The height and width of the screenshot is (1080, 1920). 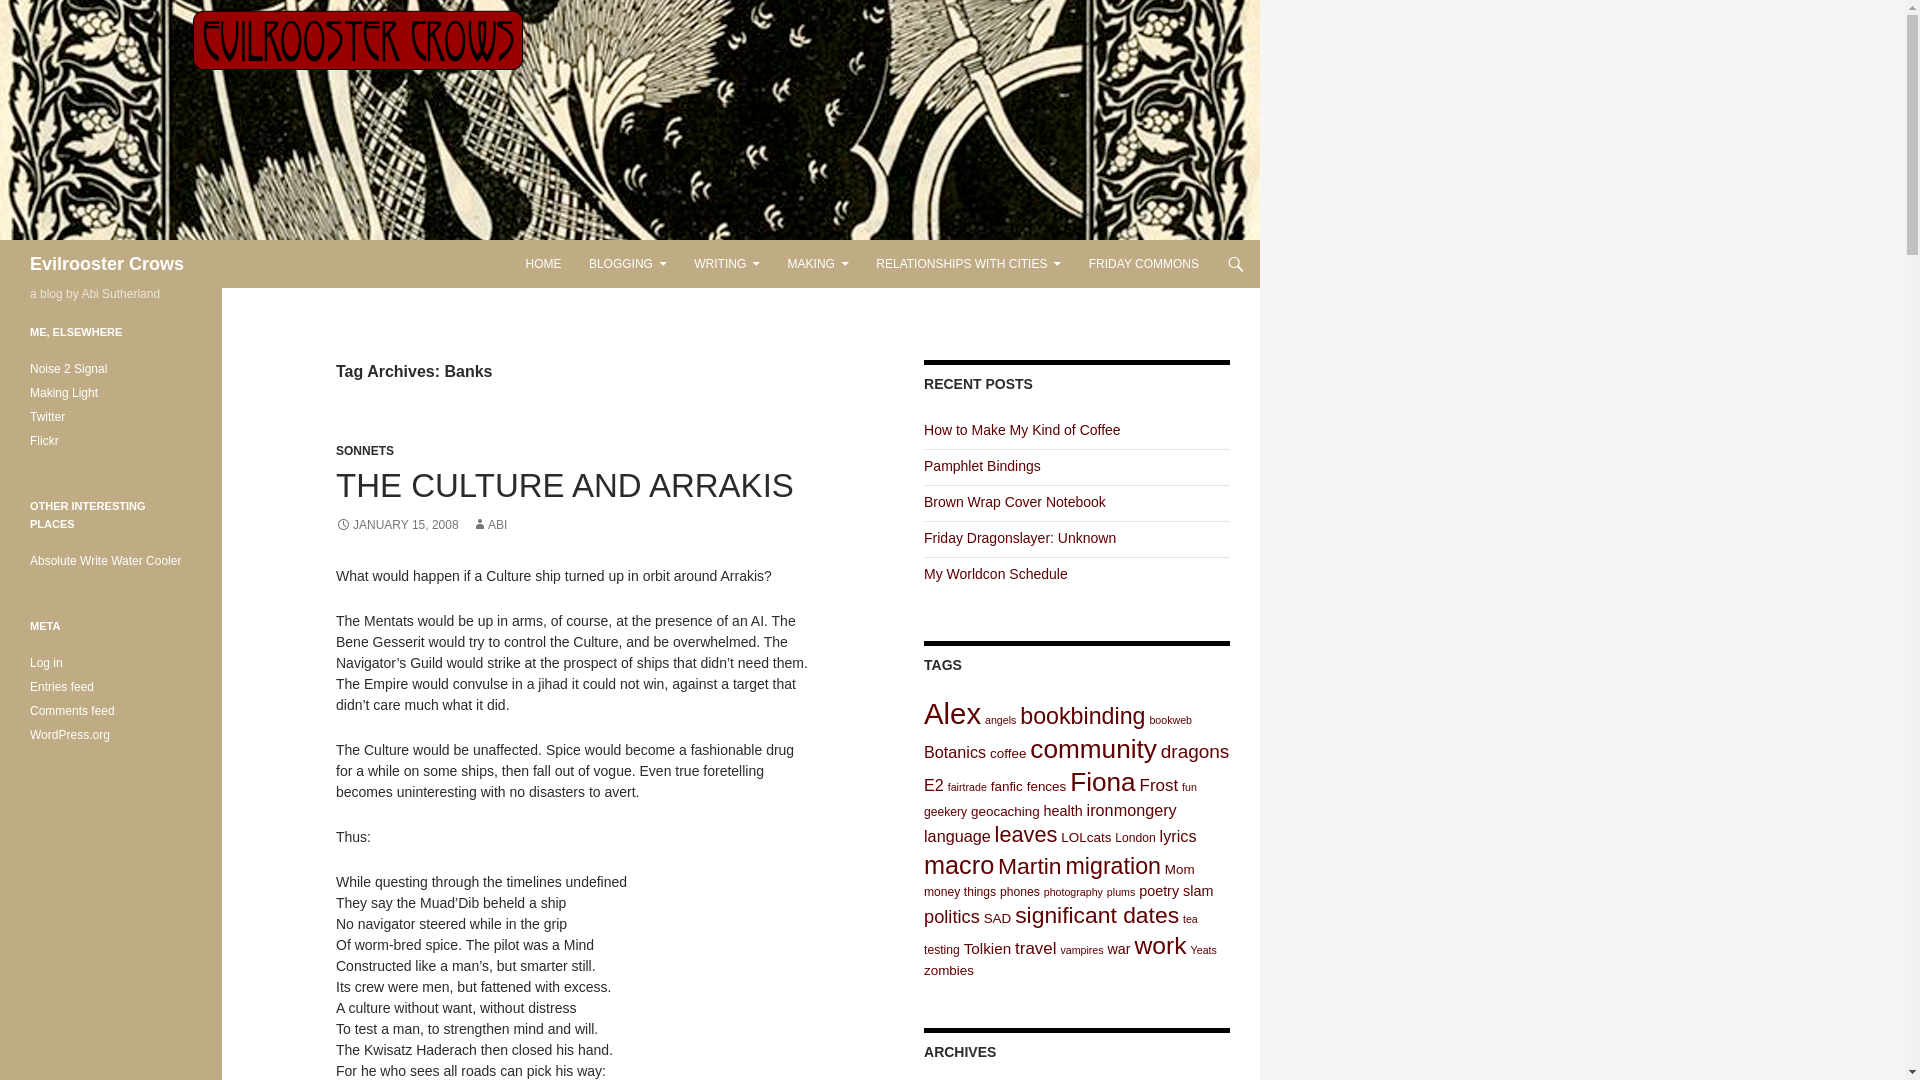 What do you see at coordinates (364, 450) in the screenshot?
I see `SONNETS` at bounding box center [364, 450].